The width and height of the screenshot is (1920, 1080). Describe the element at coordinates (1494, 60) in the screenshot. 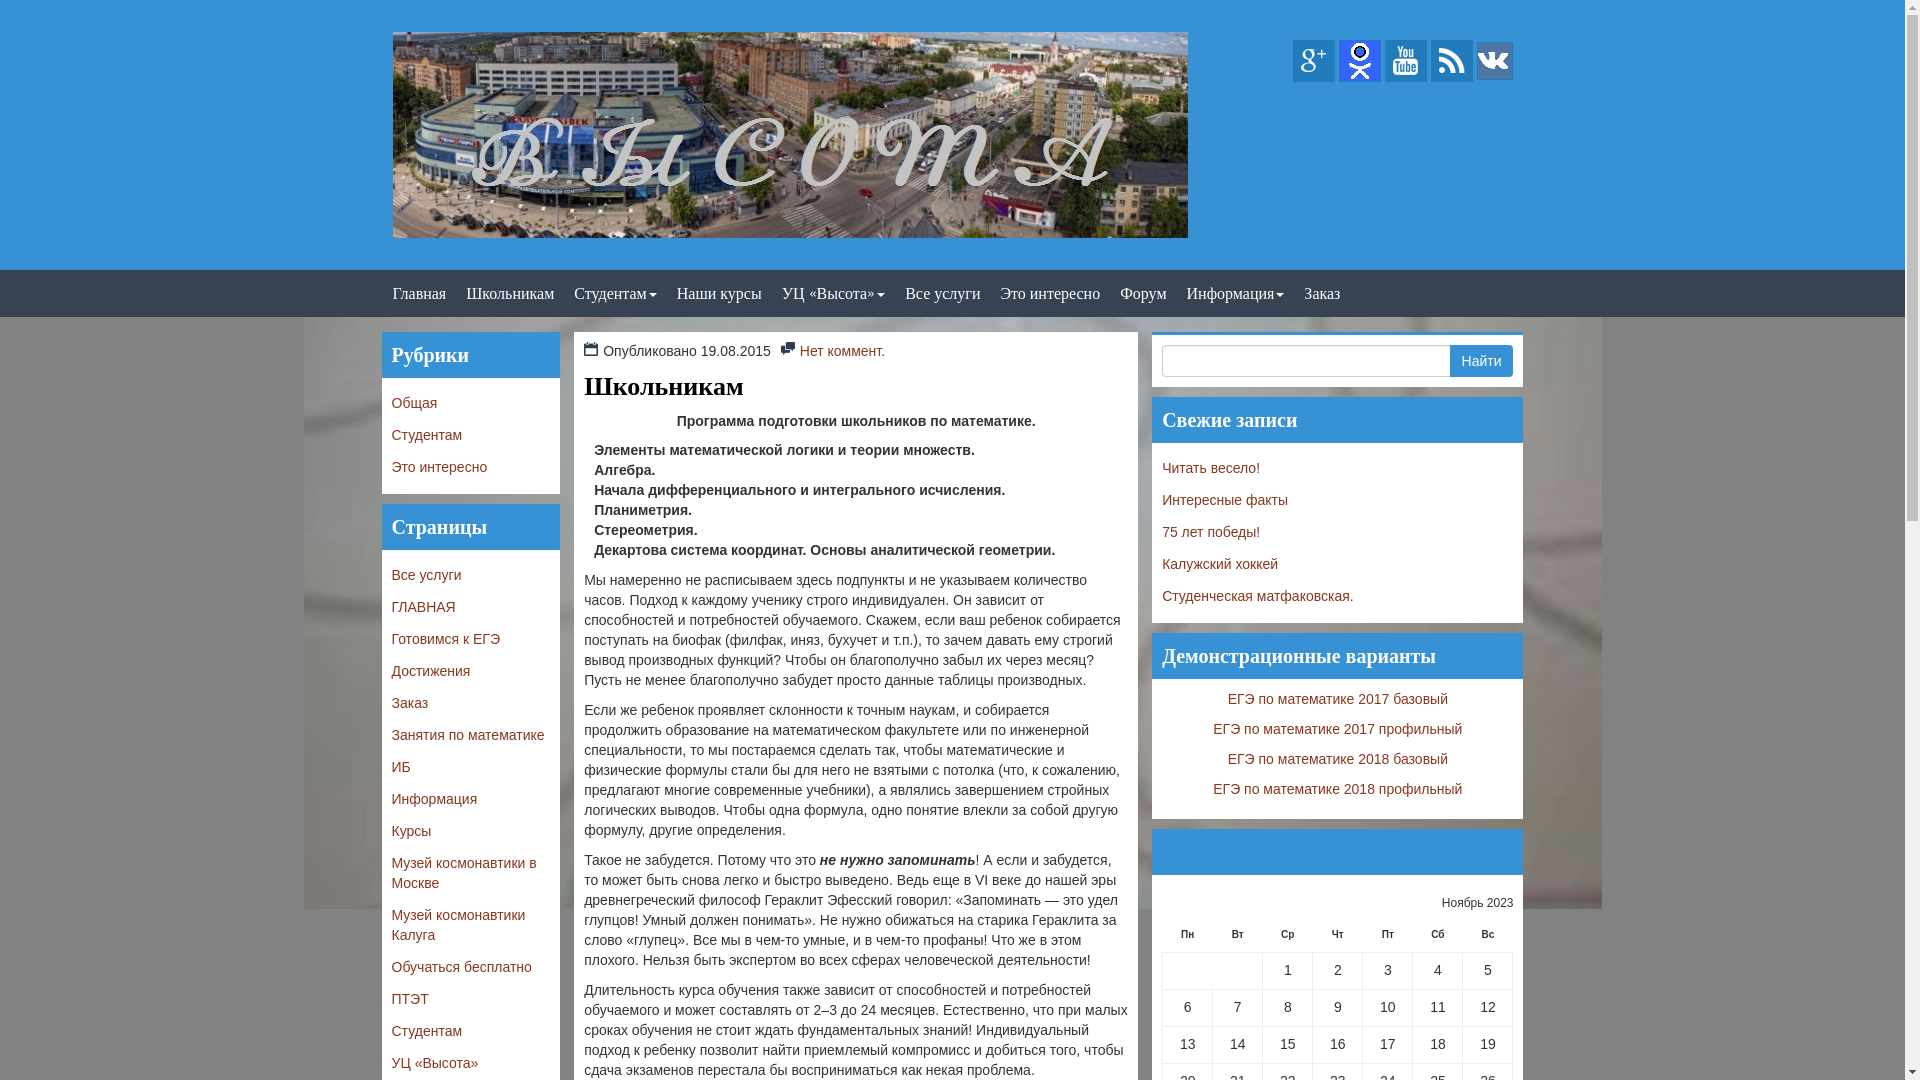

I see `VK` at that location.